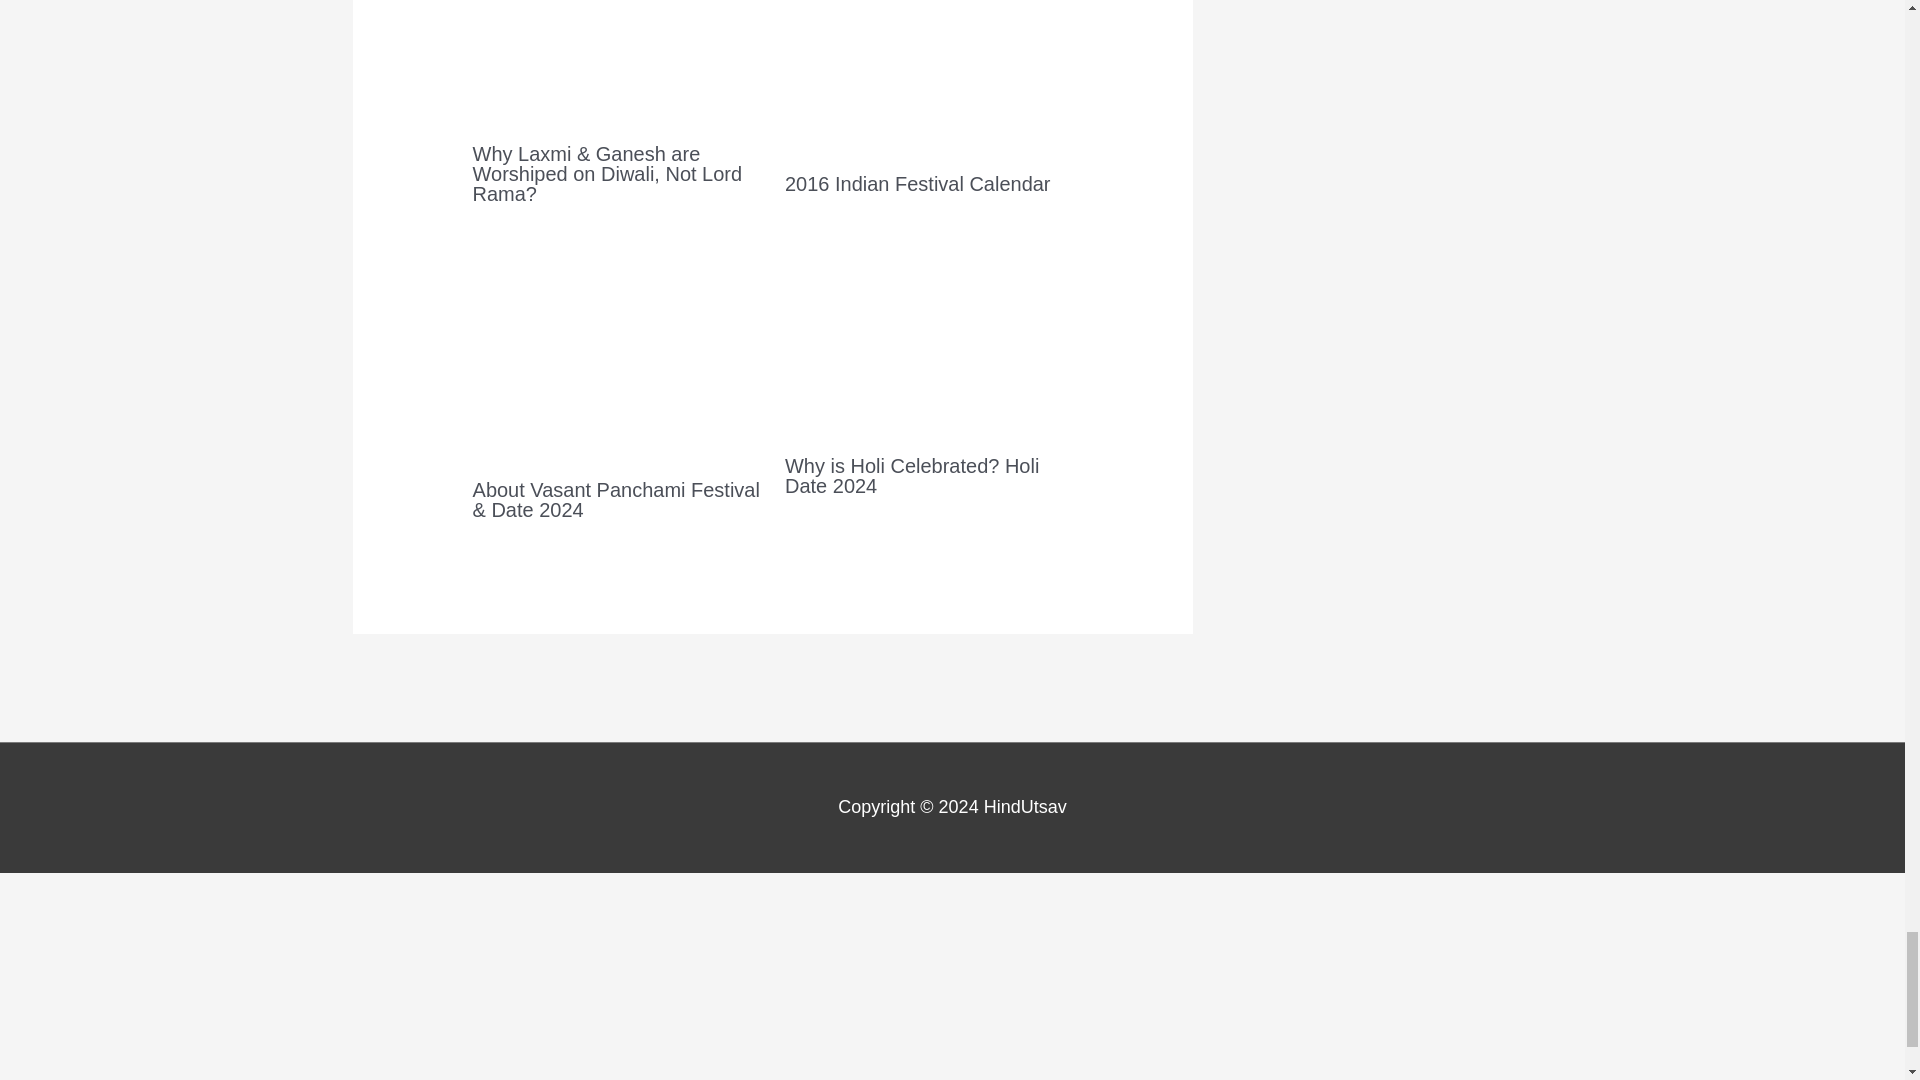 The height and width of the screenshot is (1080, 1920). What do you see at coordinates (928, 78) in the screenshot?
I see `2016 Indian Festival Calendar 4` at bounding box center [928, 78].